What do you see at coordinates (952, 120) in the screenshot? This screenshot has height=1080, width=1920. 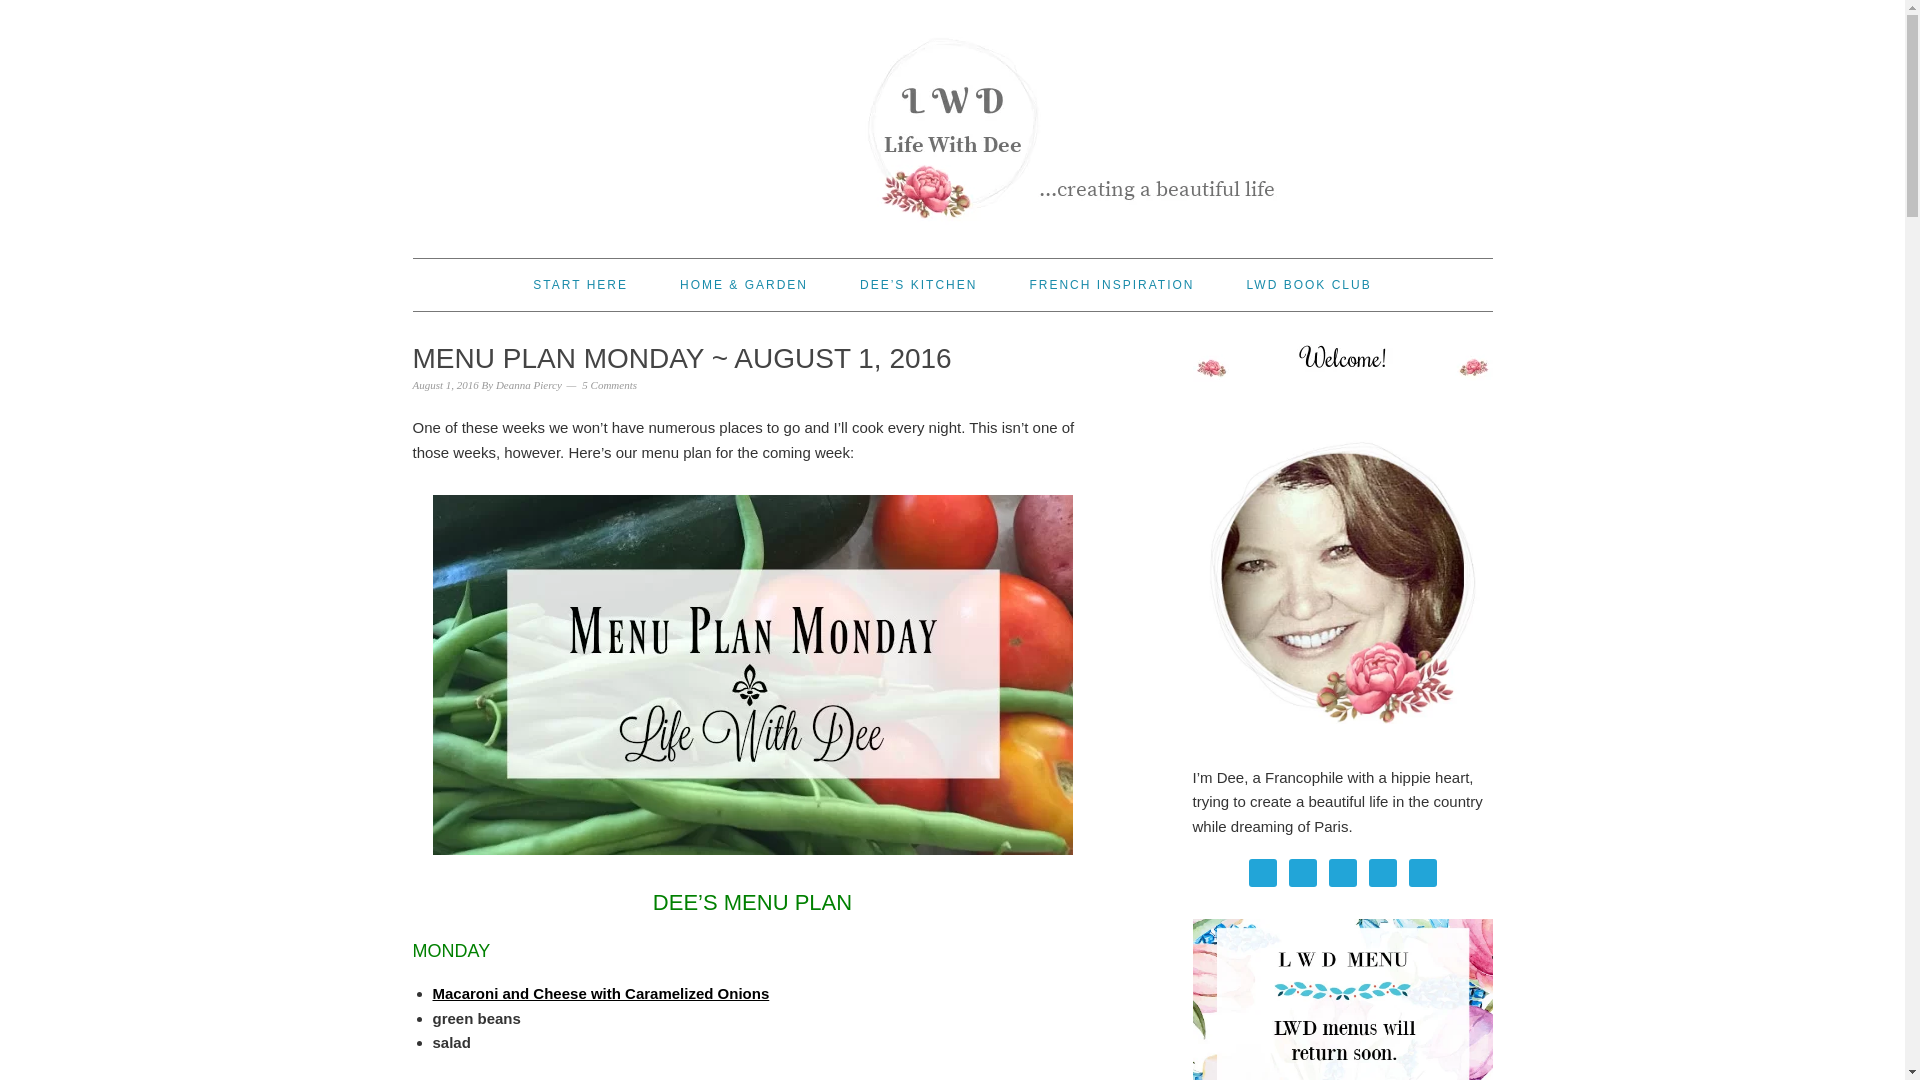 I see `LIFE WITH DEE` at bounding box center [952, 120].